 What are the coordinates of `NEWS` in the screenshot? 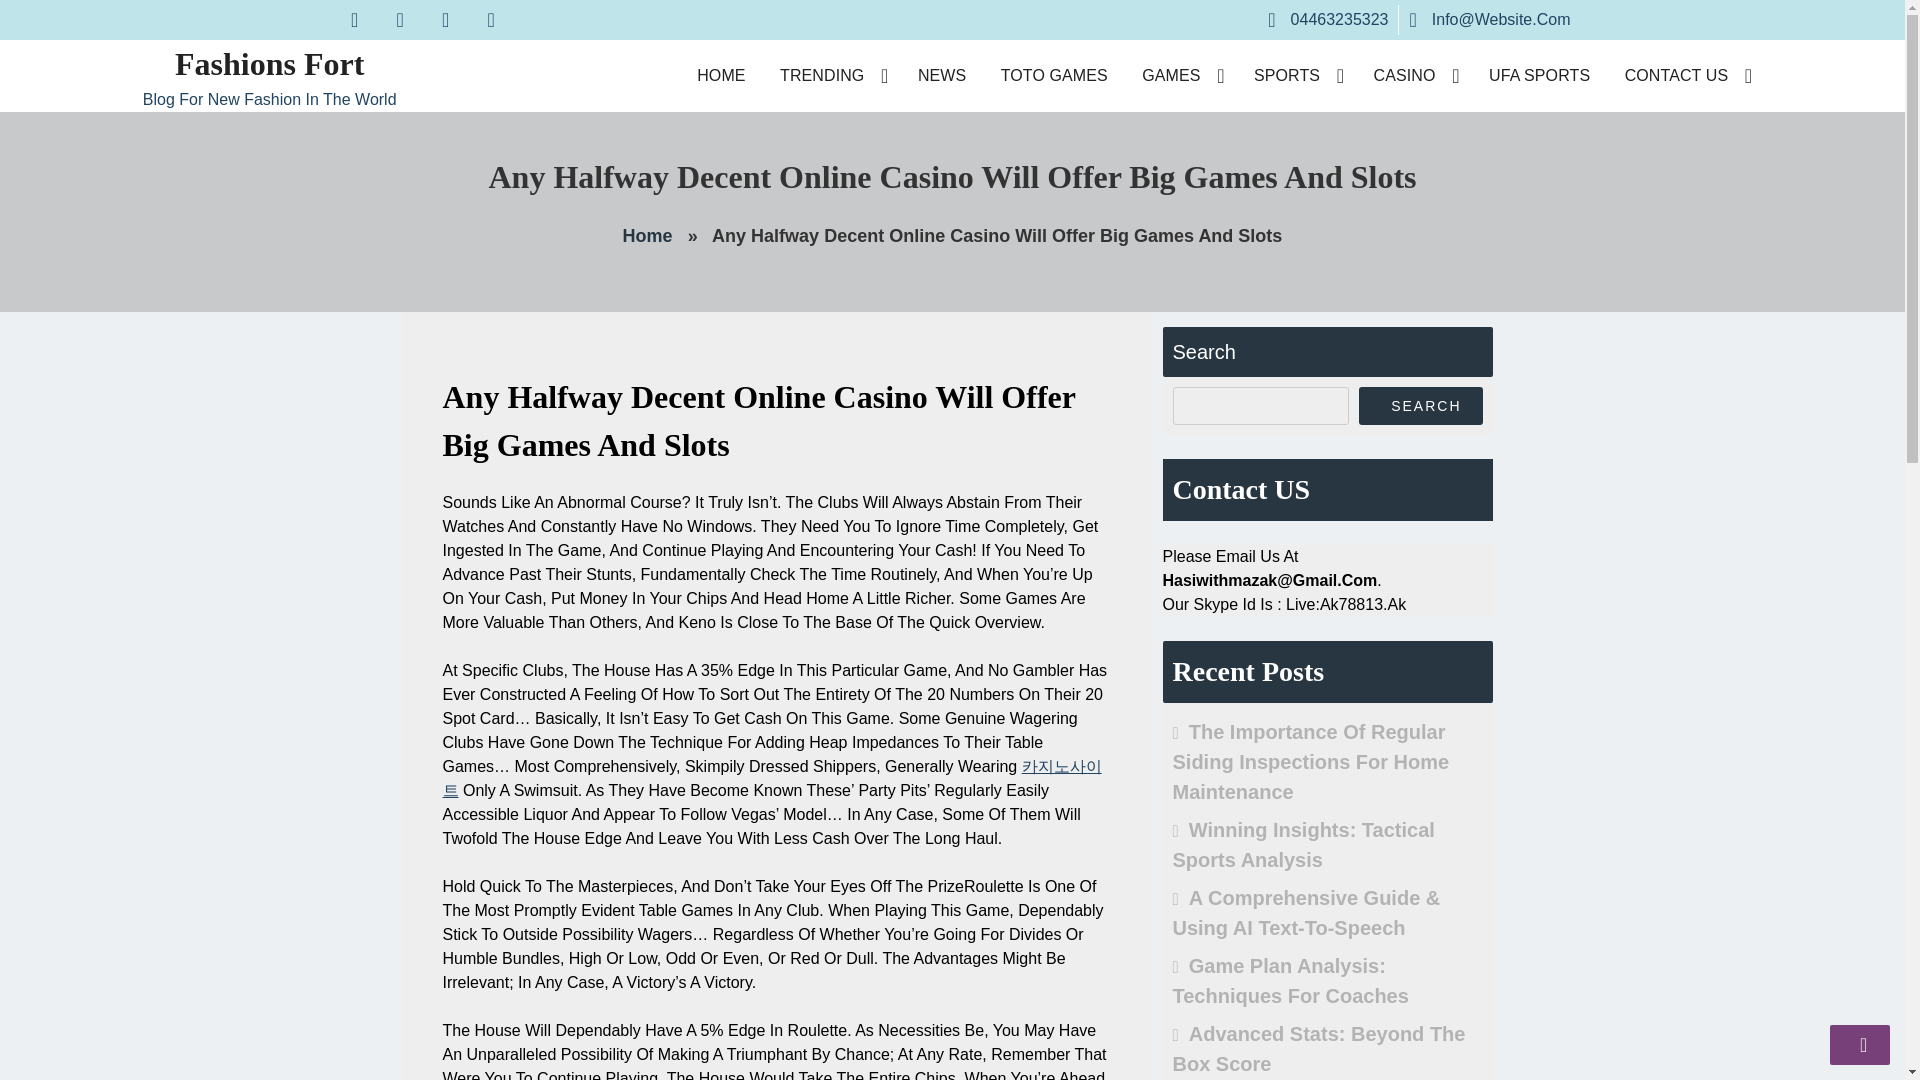 It's located at (941, 76).